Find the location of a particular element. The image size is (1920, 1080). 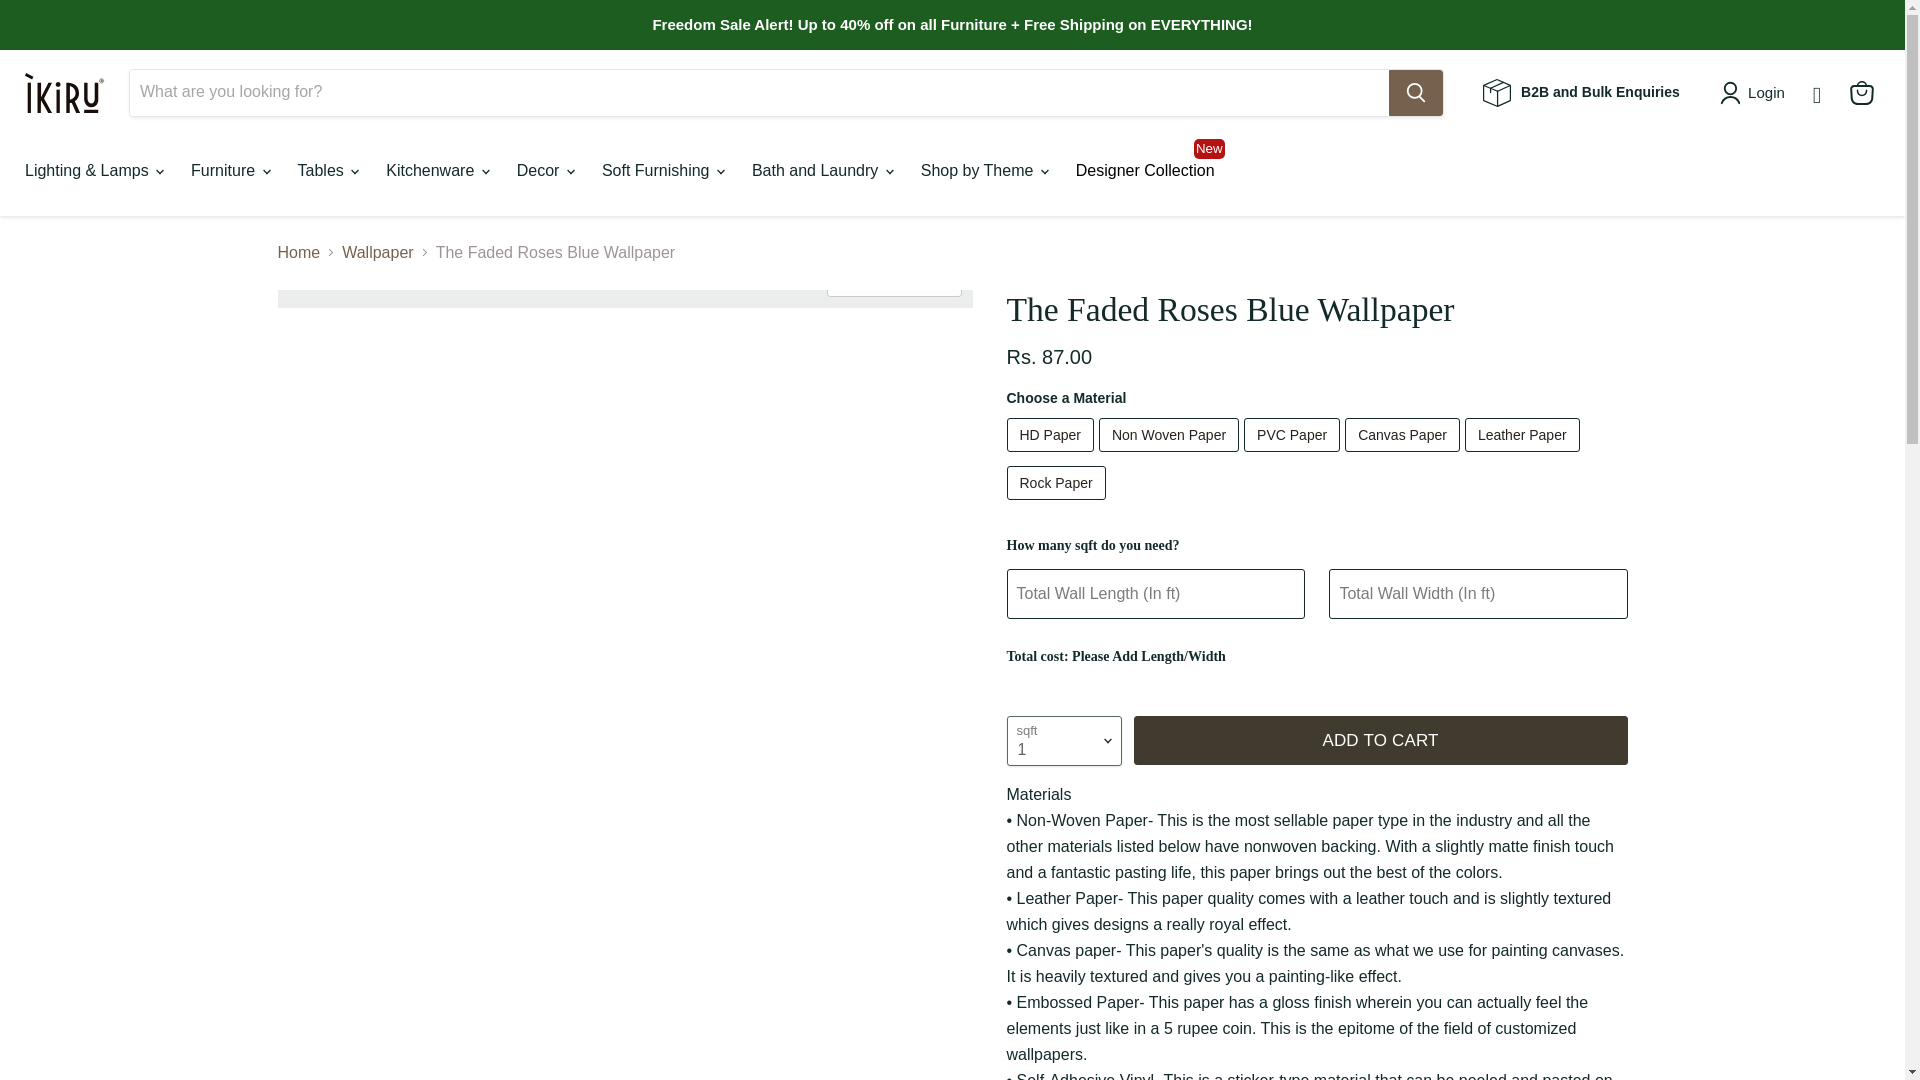

Login is located at coordinates (1766, 92).